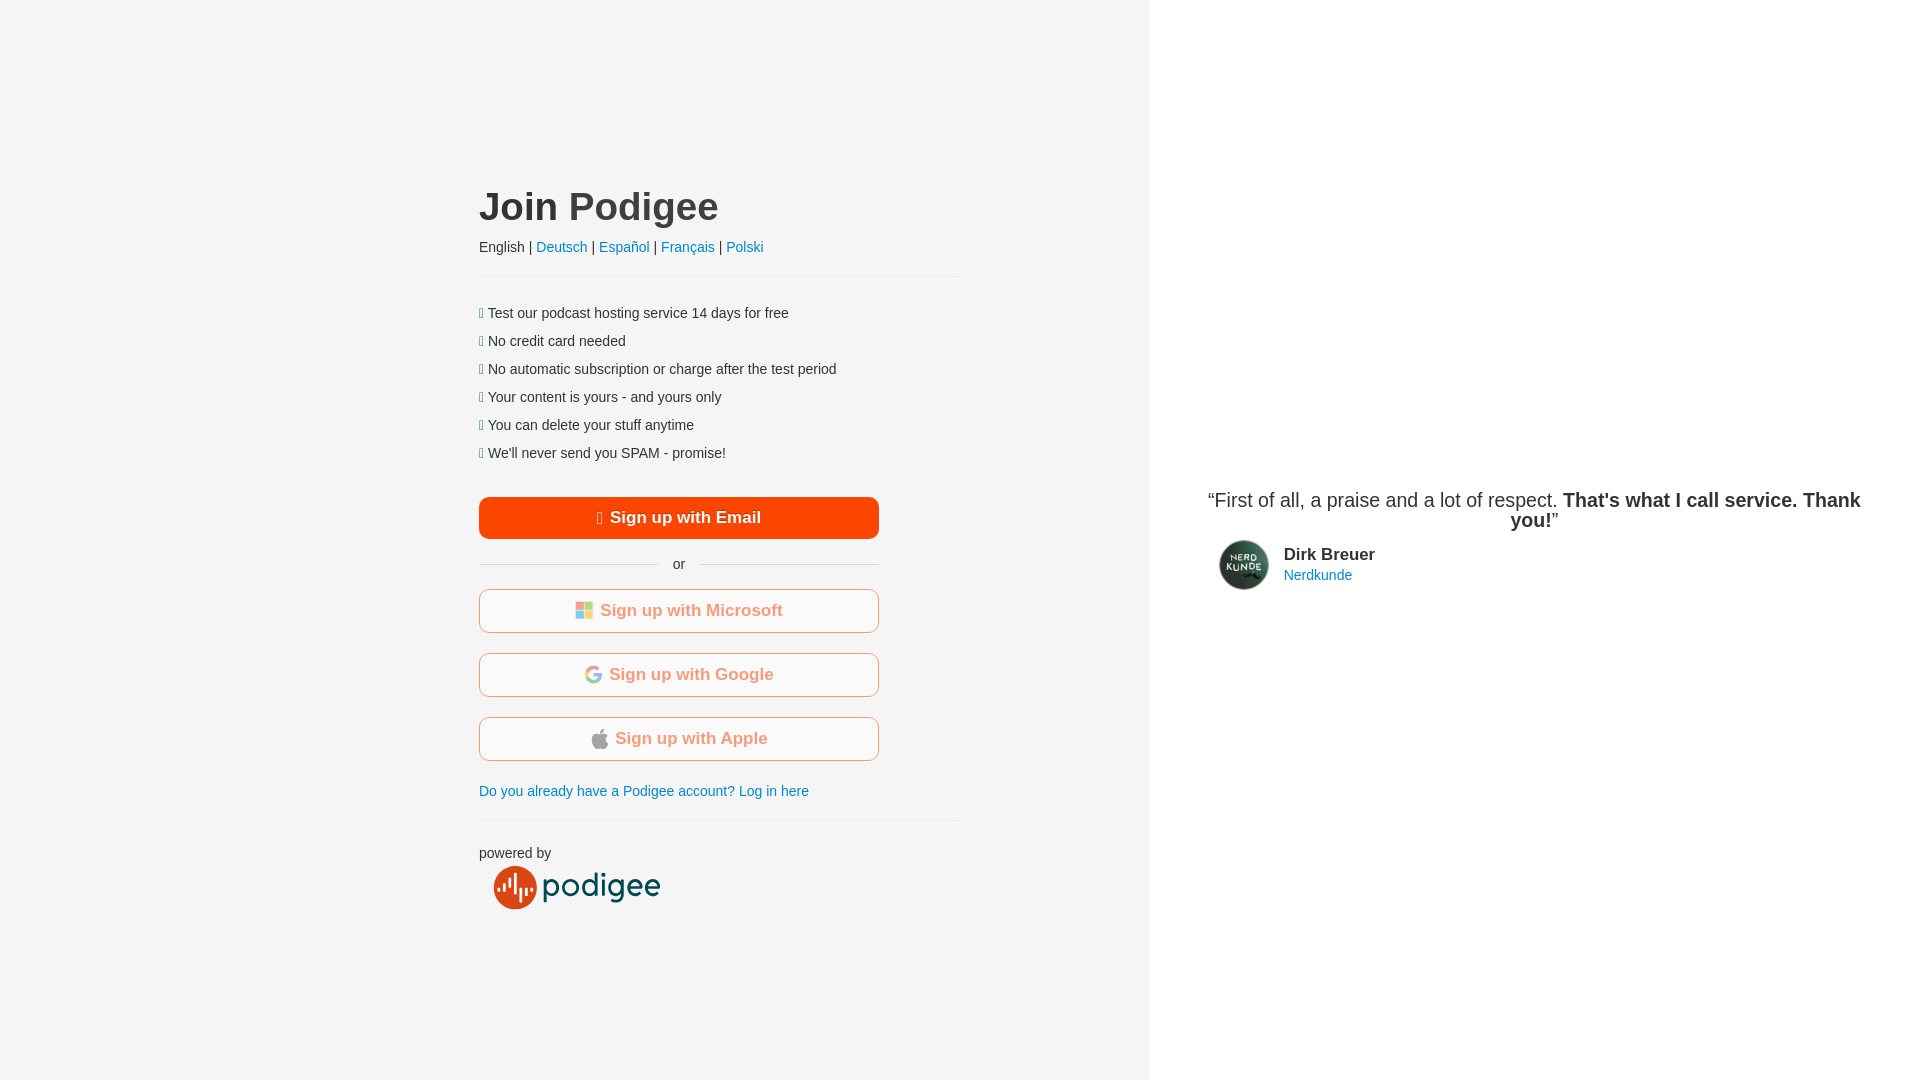 Image resolution: width=1920 pixels, height=1080 pixels. Describe the element at coordinates (678, 674) in the screenshot. I see `Sign up with Google` at that location.